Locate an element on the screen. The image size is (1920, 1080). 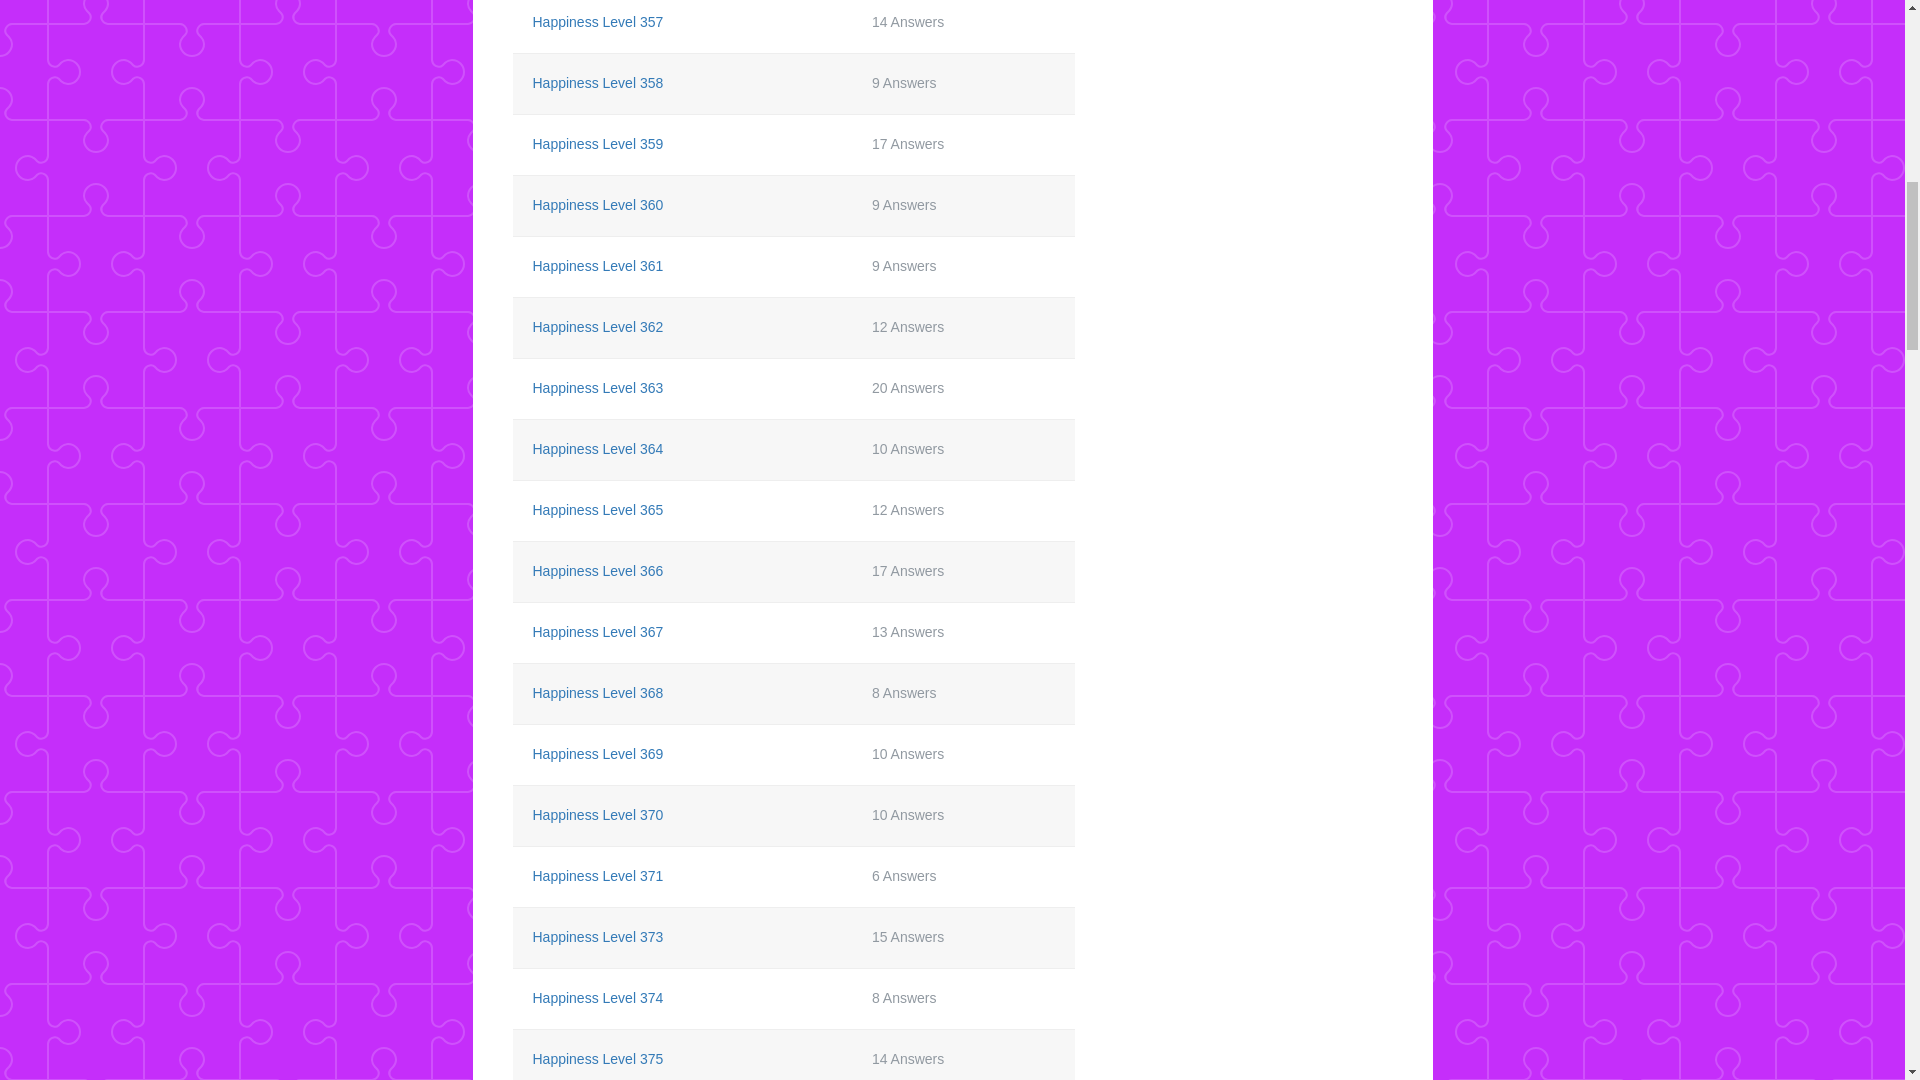
Happiness Level 370 is located at coordinates (596, 814).